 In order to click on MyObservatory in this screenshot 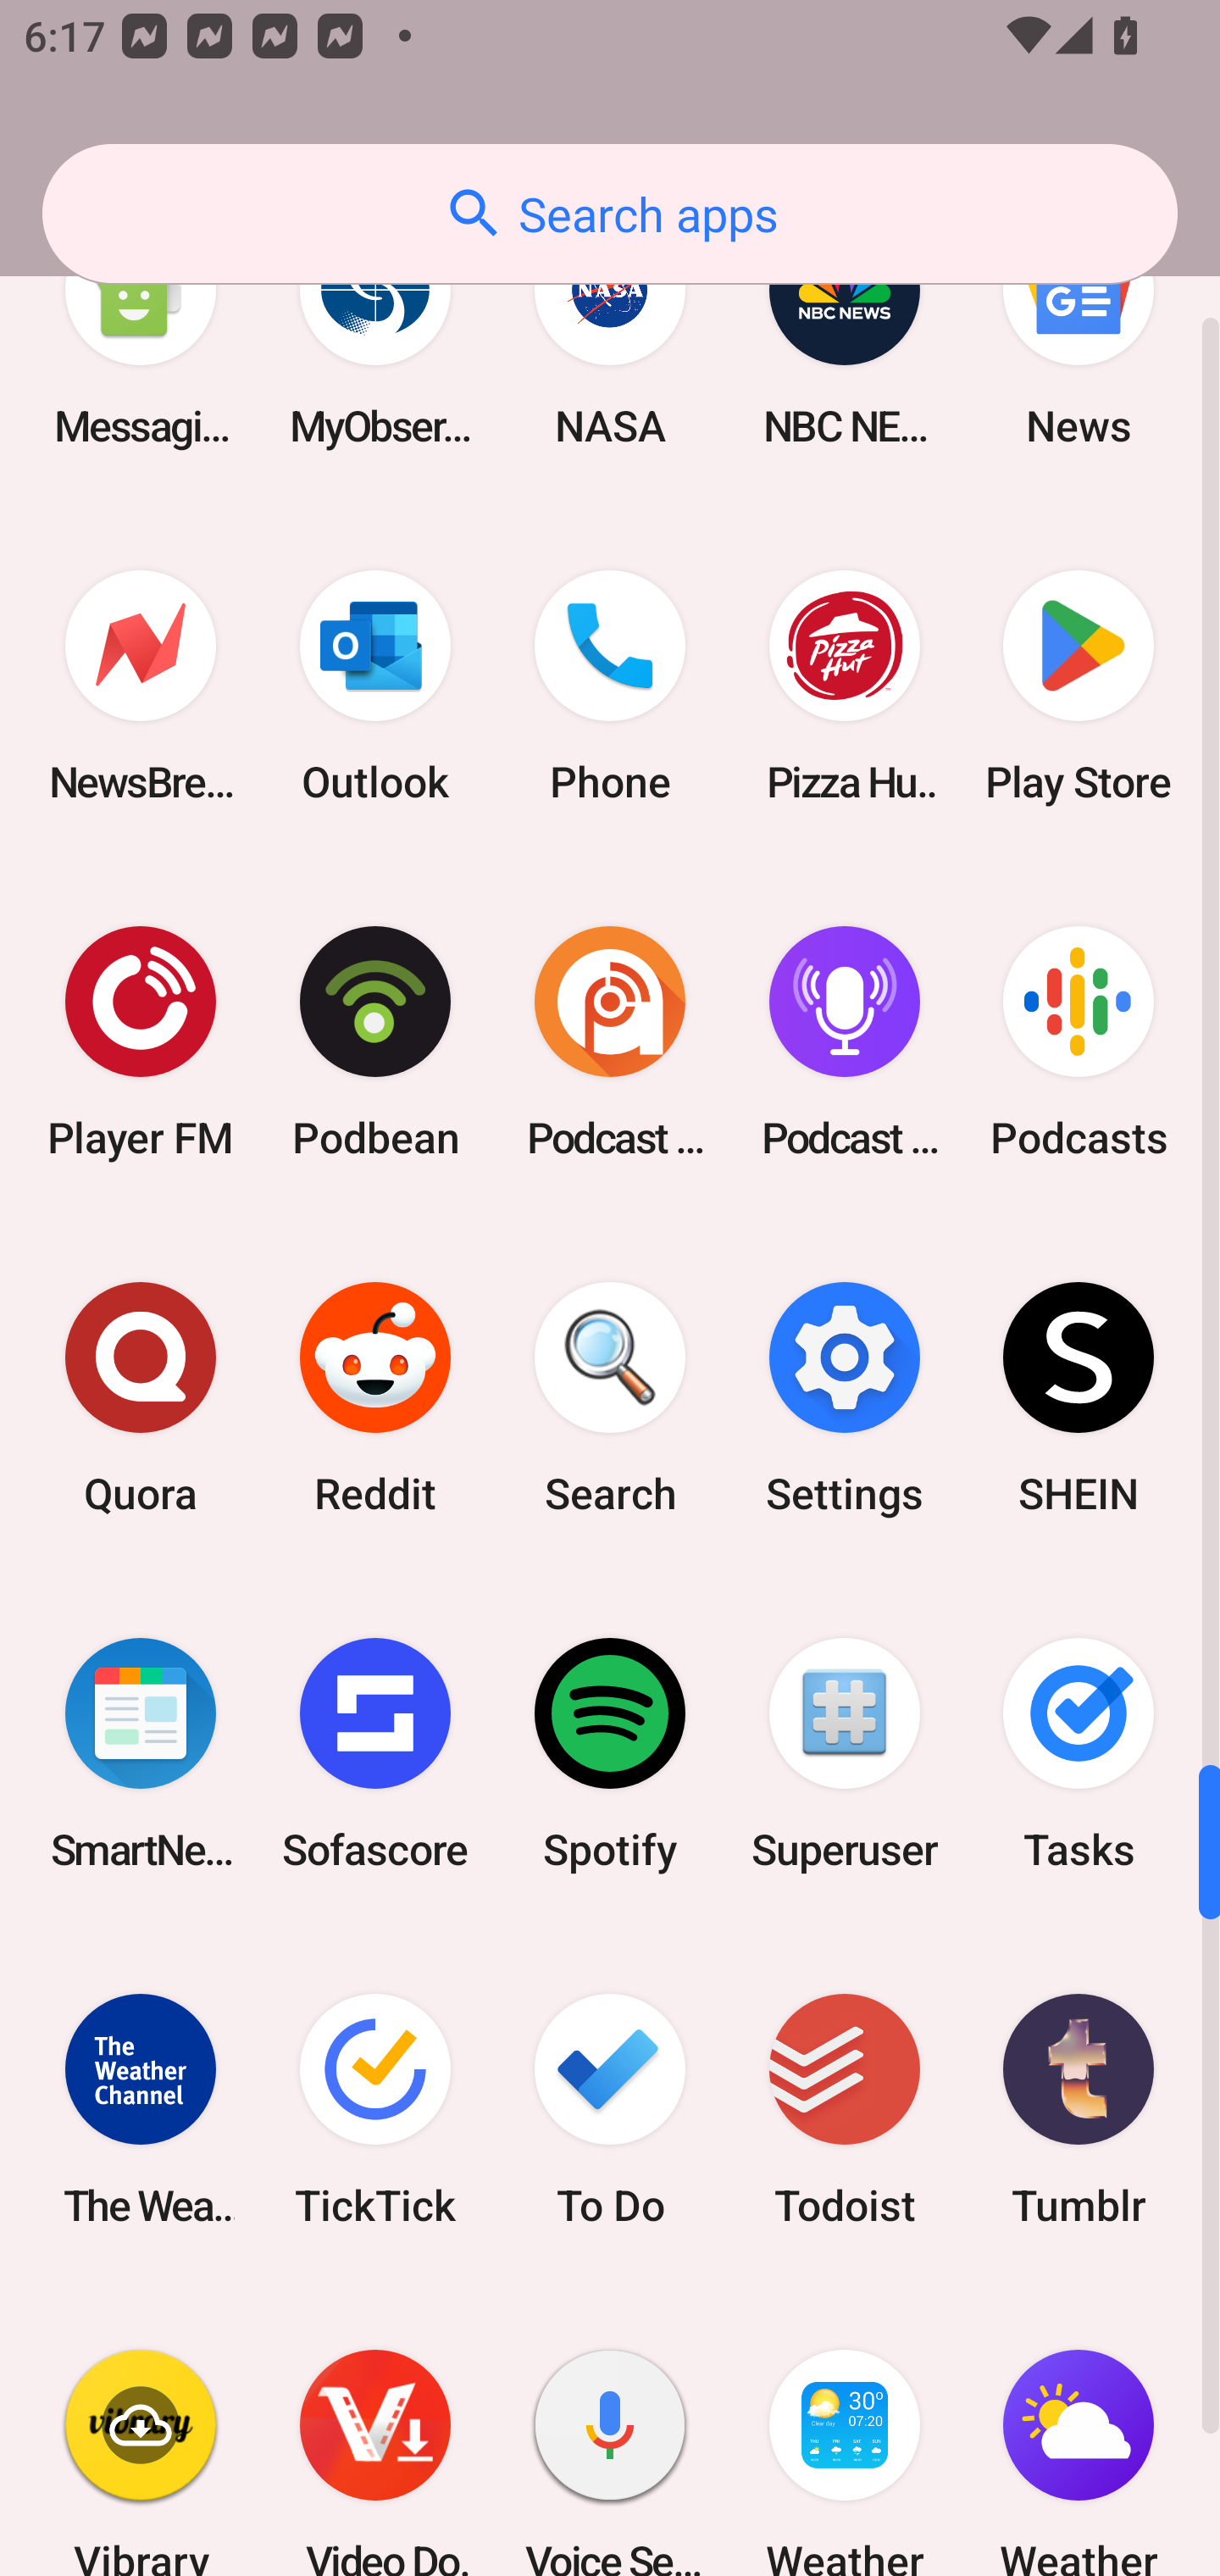, I will do `click(375, 338)`.